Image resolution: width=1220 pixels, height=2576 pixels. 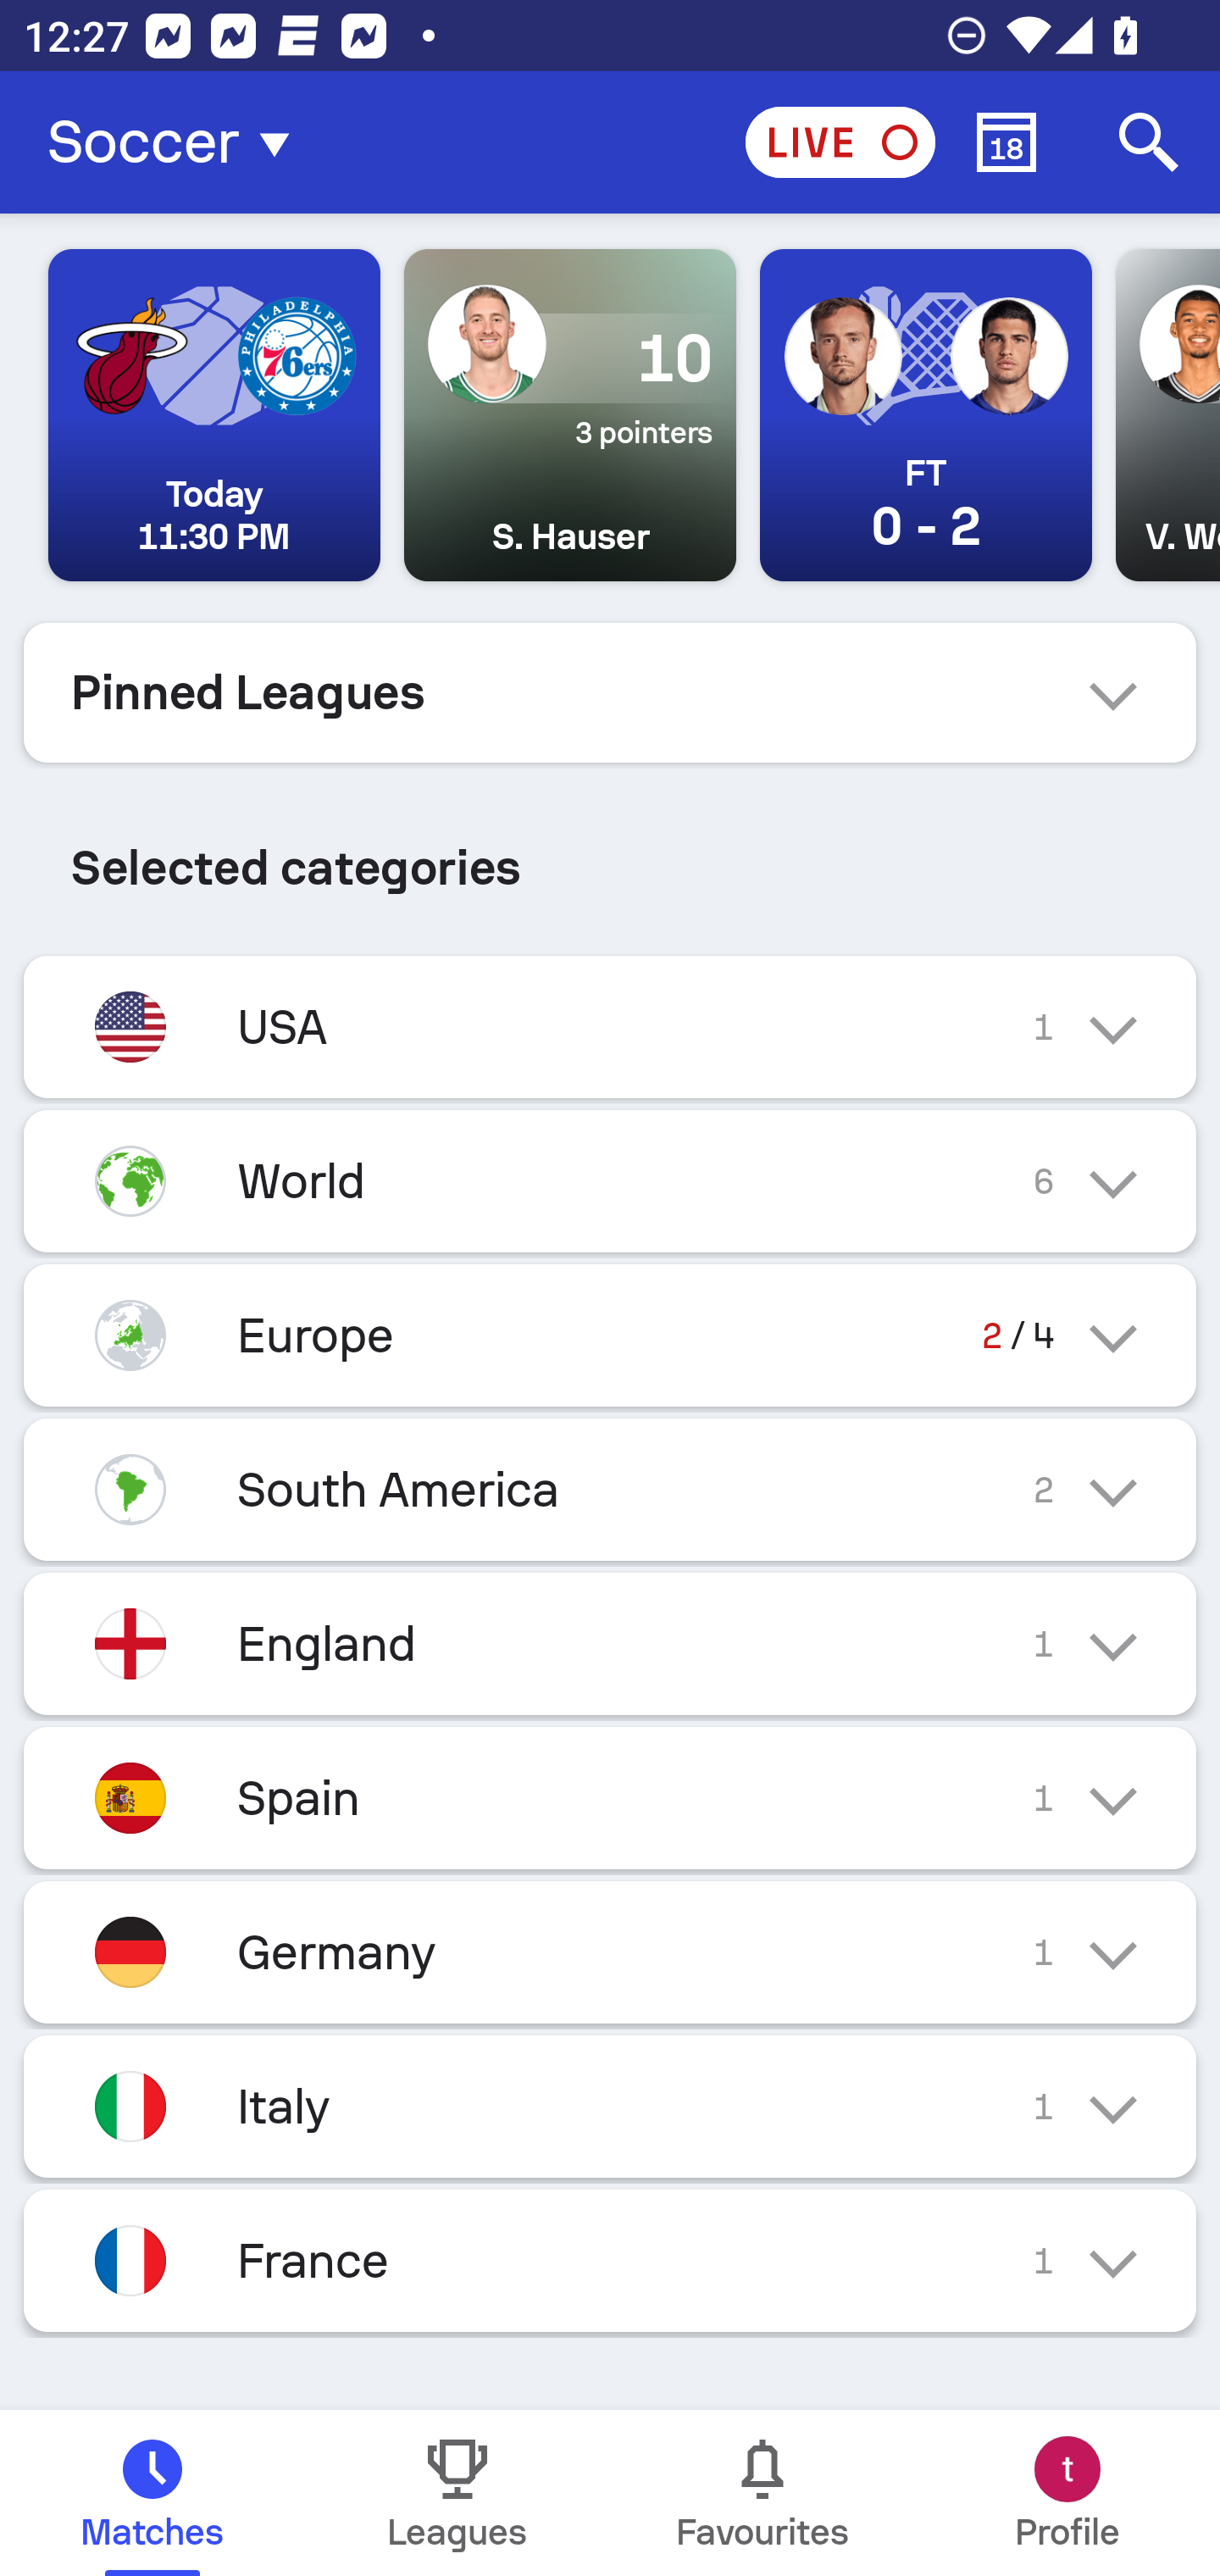 What do you see at coordinates (610, 1181) in the screenshot?
I see `World 6` at bounding box center [610, 1181].